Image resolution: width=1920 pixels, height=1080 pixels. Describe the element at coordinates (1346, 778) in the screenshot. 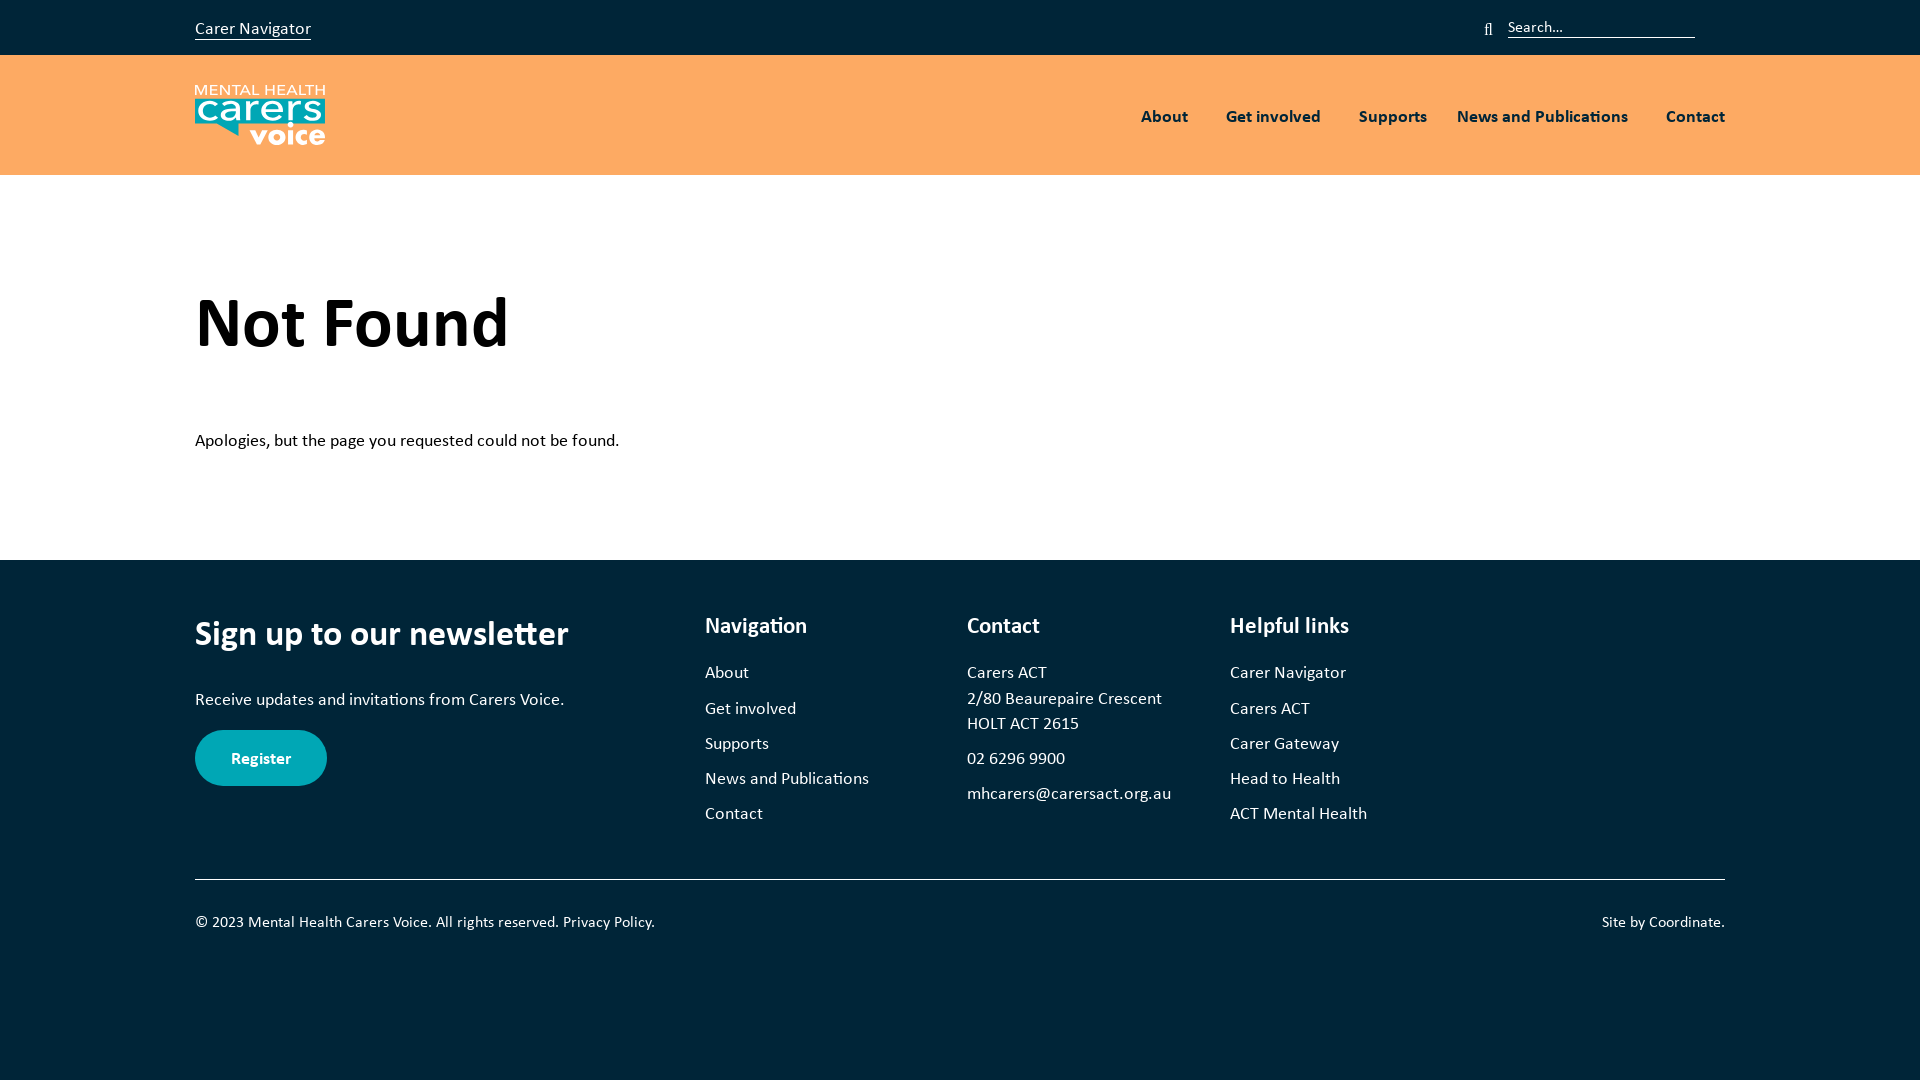

I see `Head to Health` at that location.